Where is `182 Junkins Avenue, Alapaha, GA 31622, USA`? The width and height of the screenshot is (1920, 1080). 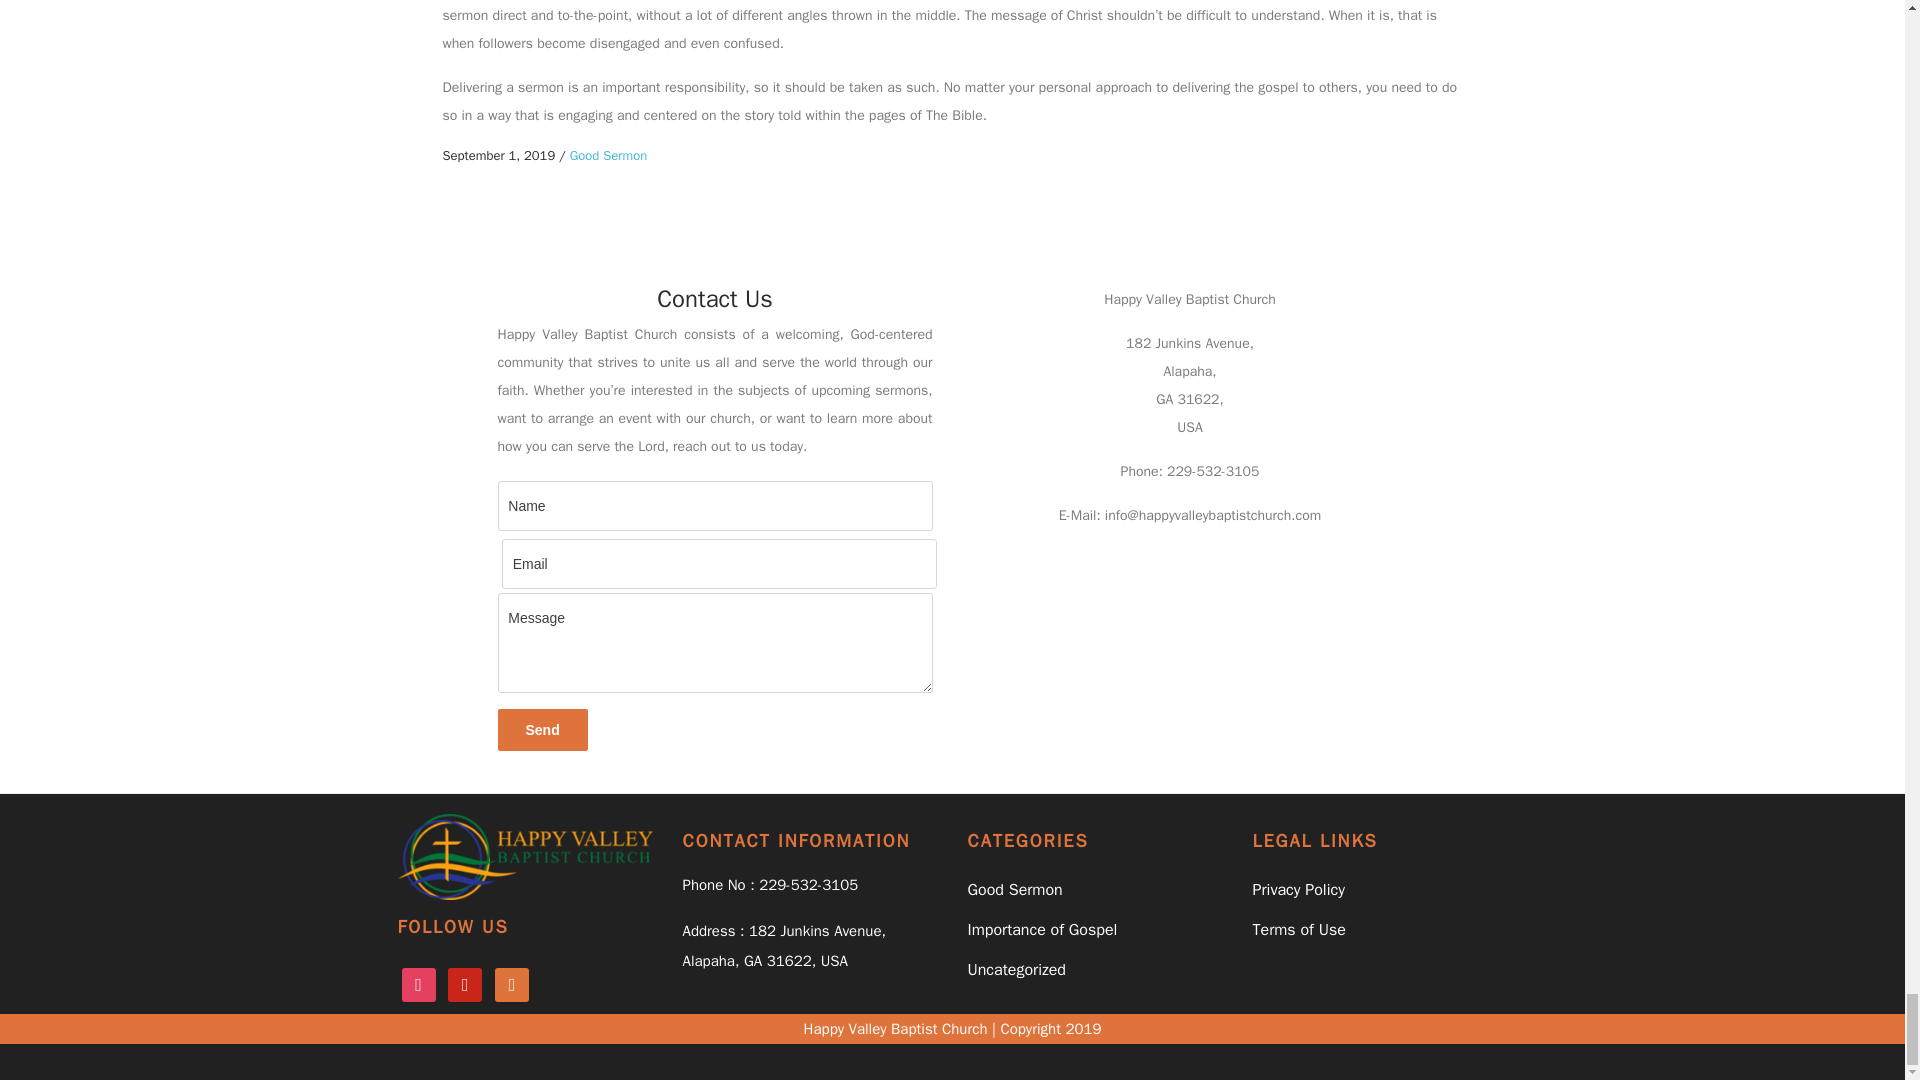
182 Junkins Avenue, Alapaha, GA 31622, USA is located at coordinates (783, 946).